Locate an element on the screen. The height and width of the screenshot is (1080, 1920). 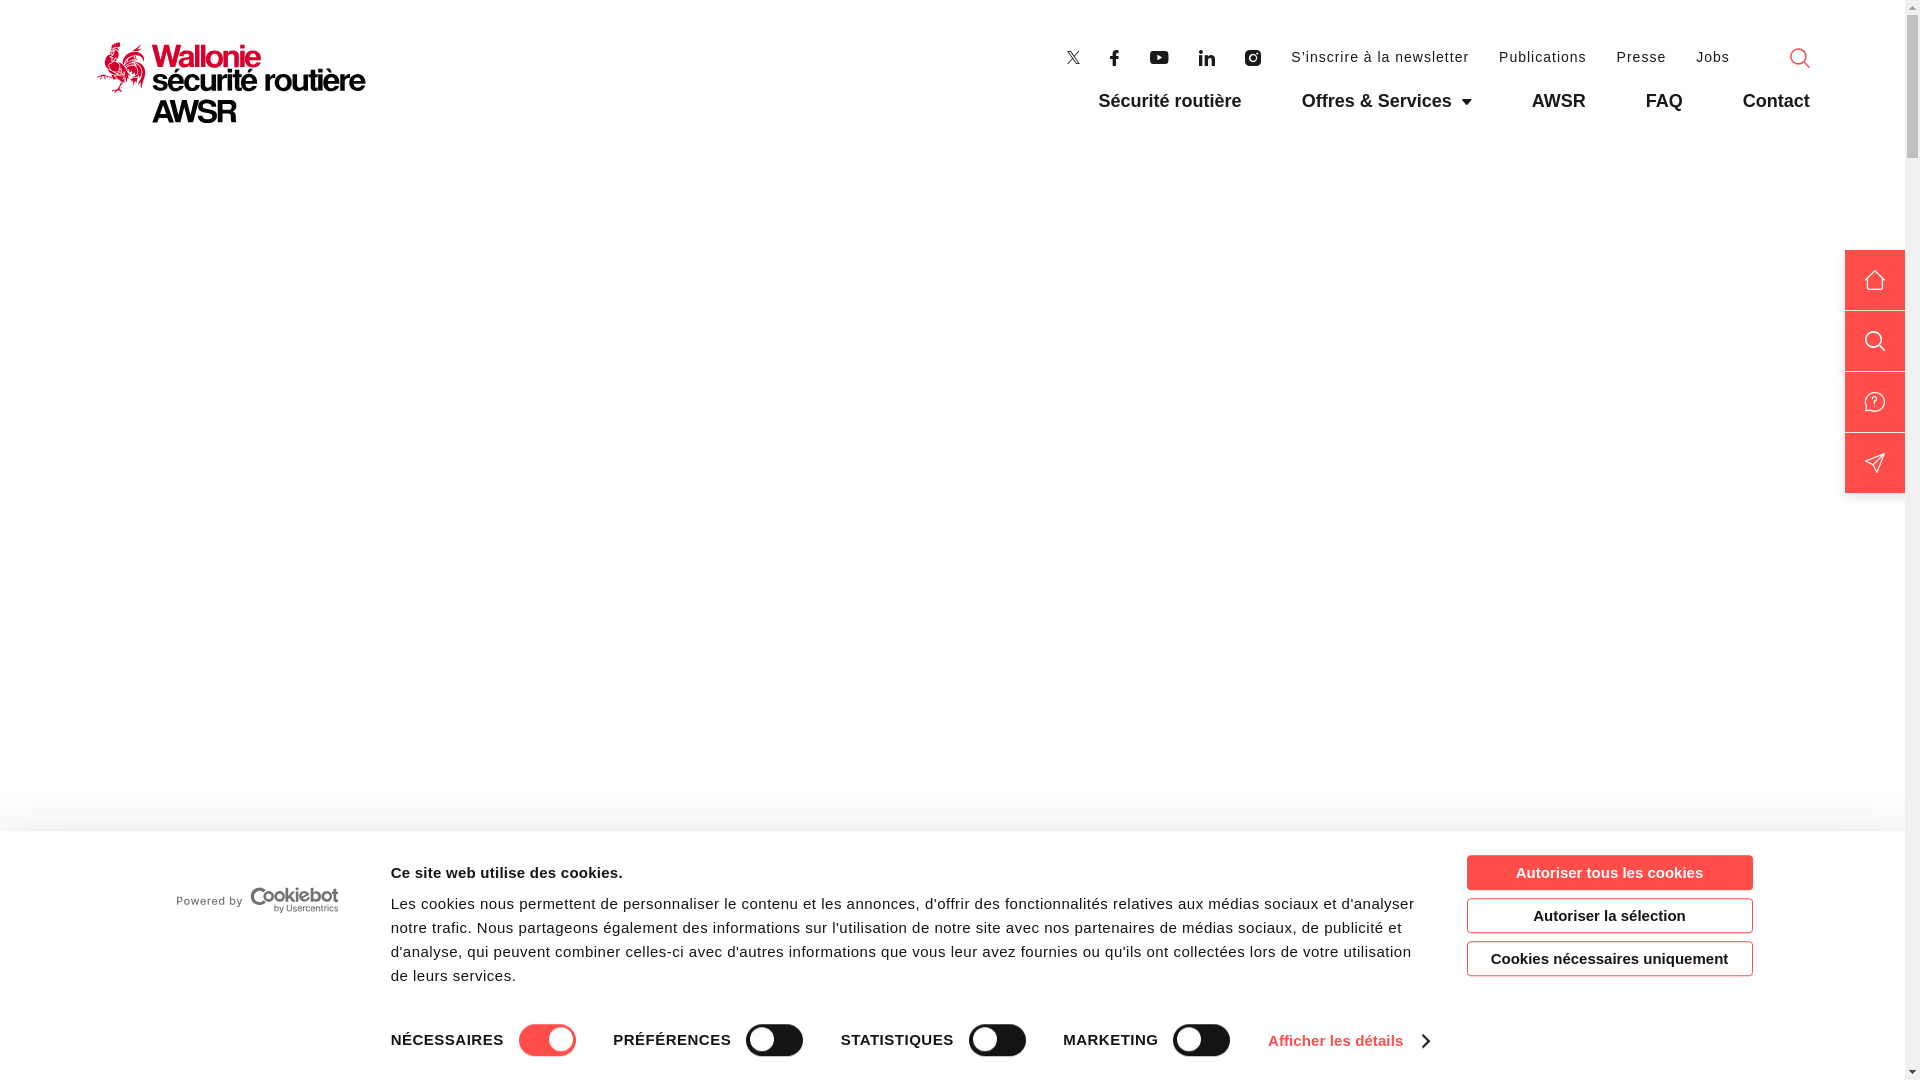
AWSR is located at coordinates (232, 83).